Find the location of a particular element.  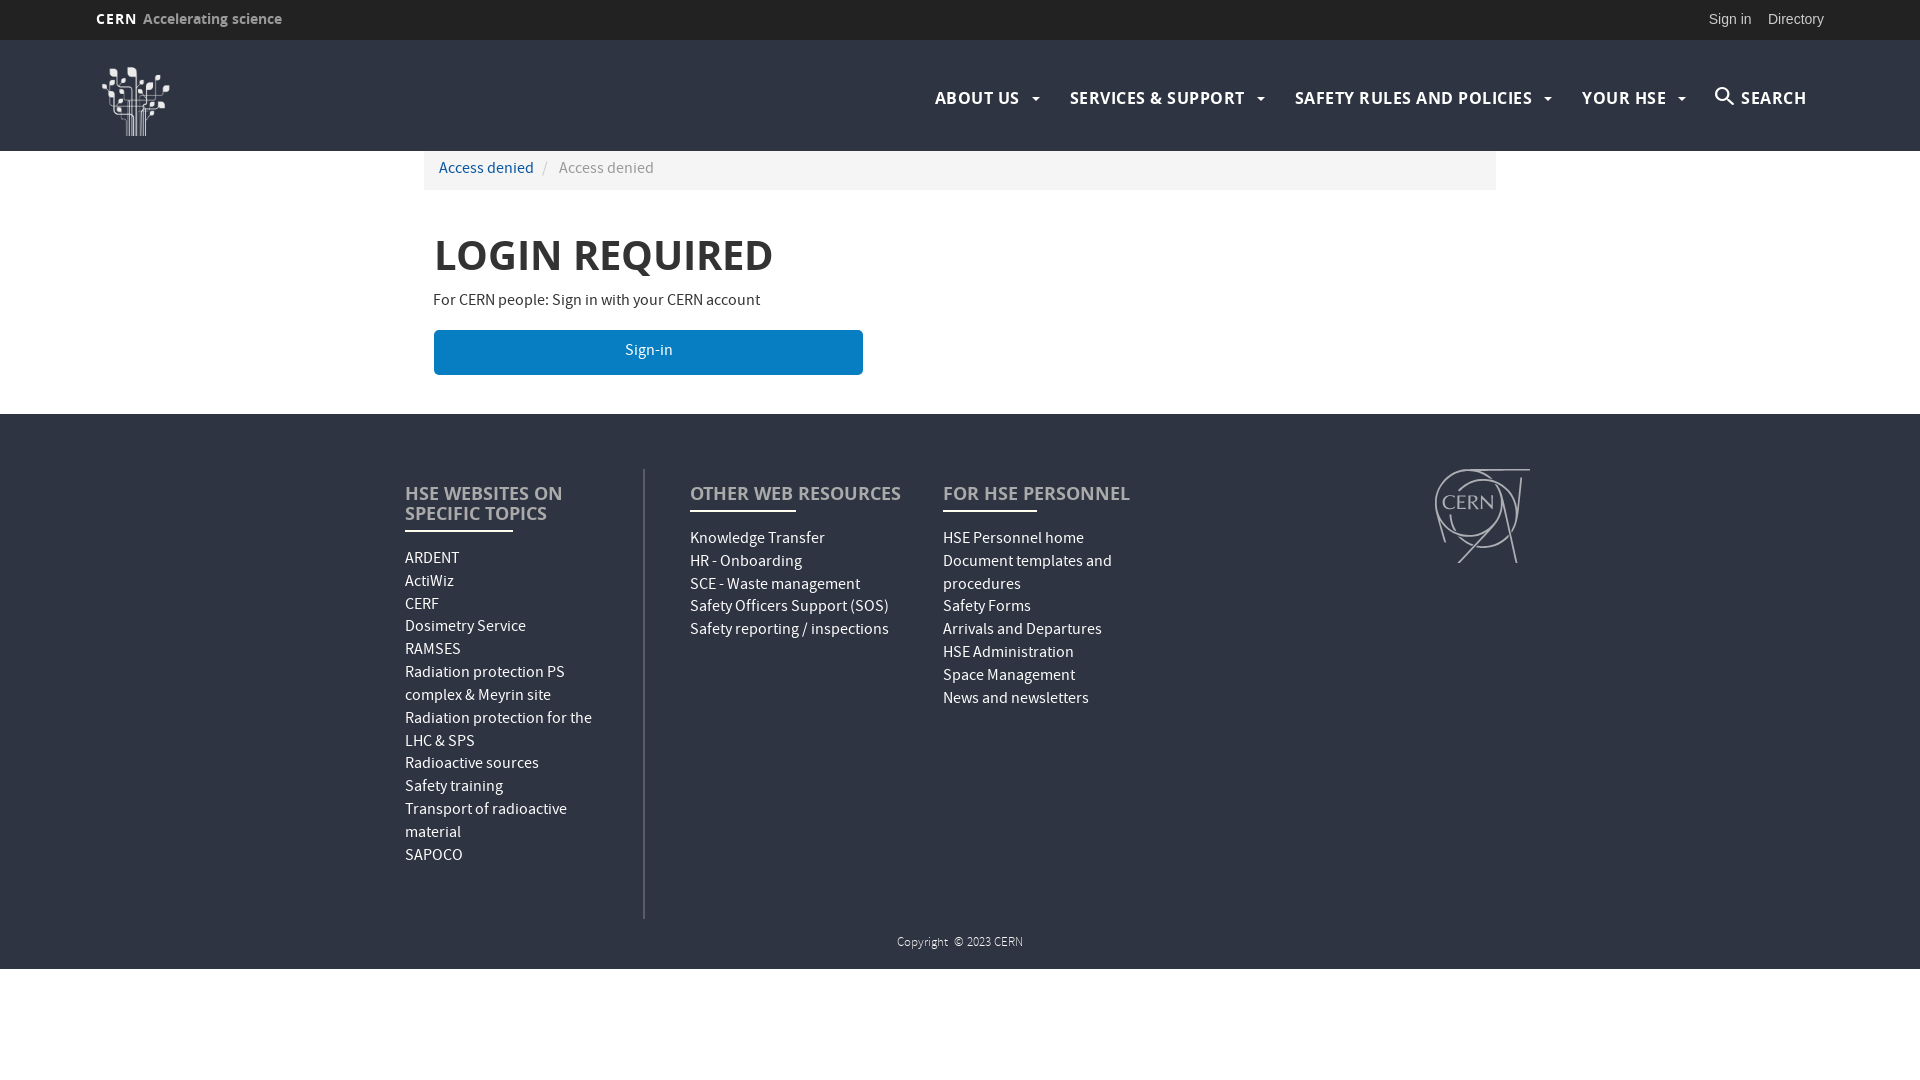

Arrivals and Departures is located at coordinates (1022, 631).